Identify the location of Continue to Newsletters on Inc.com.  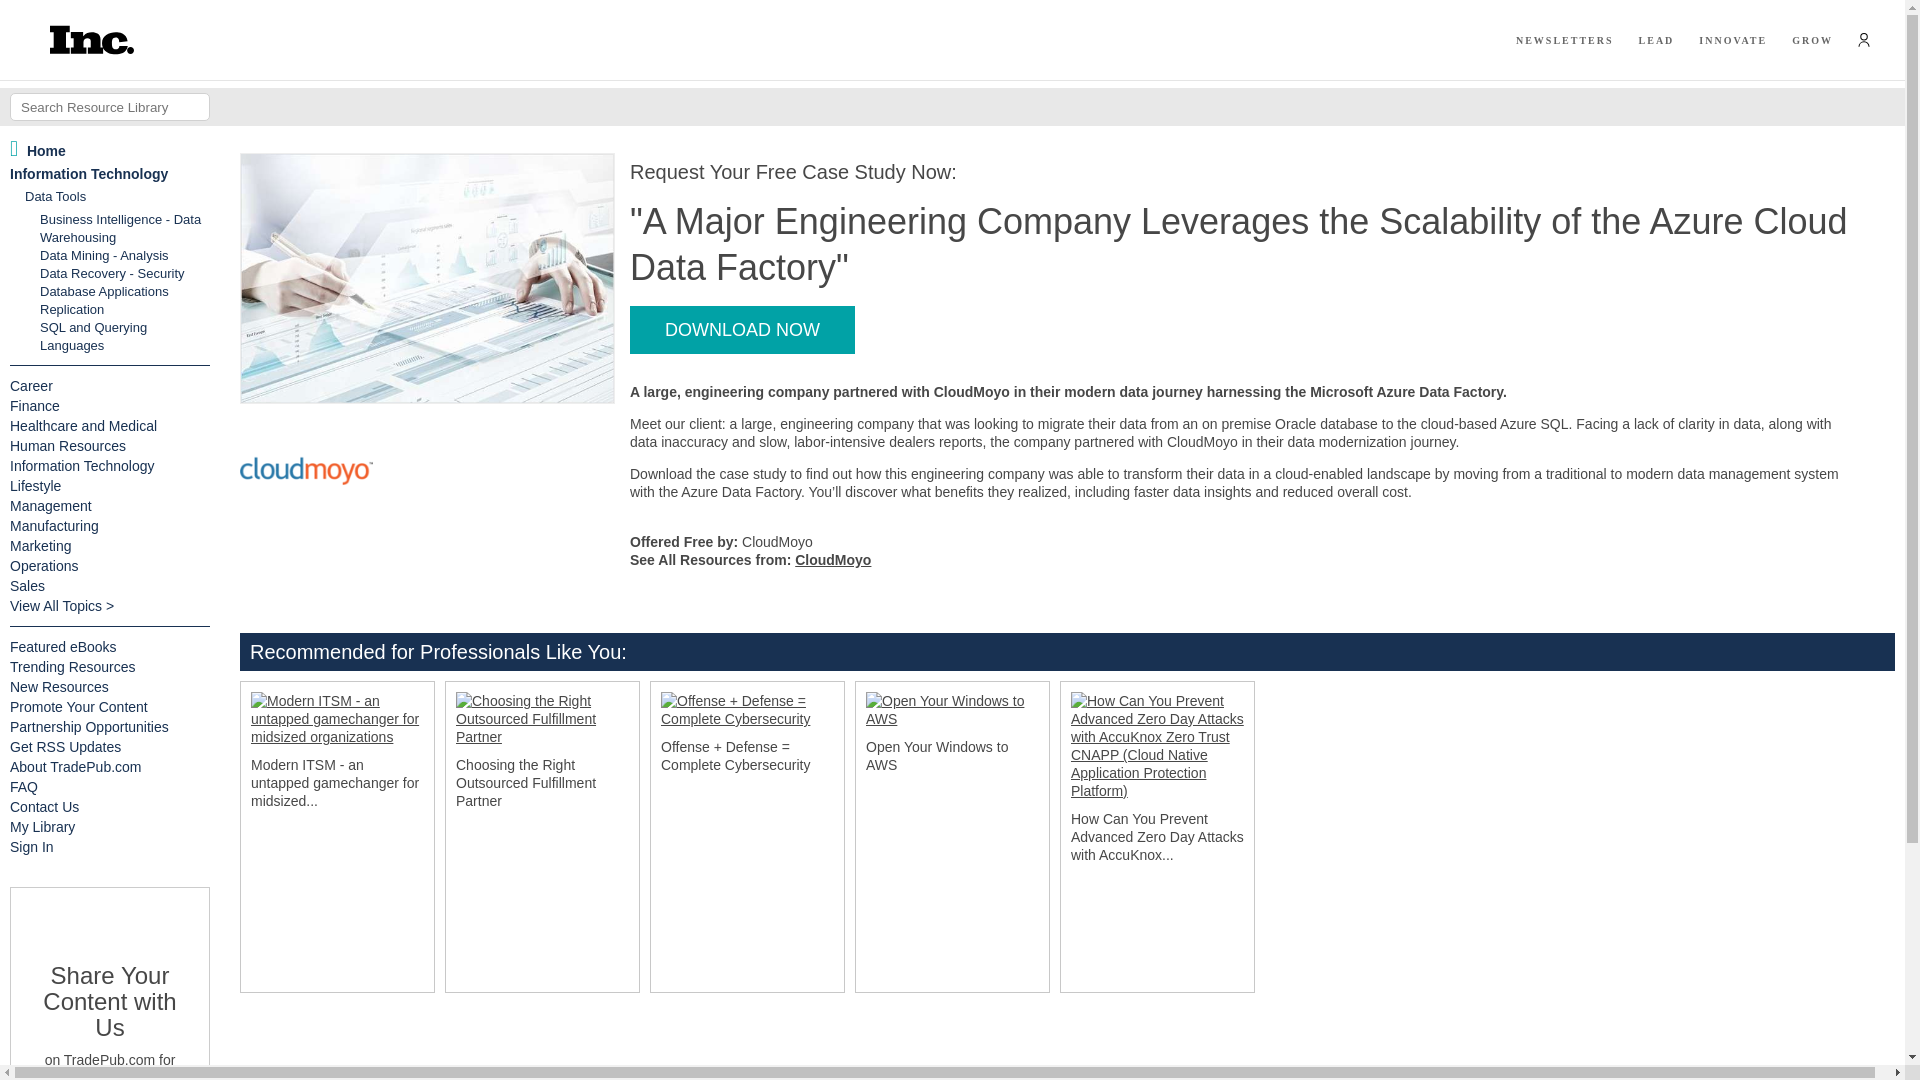
(1565, 40).